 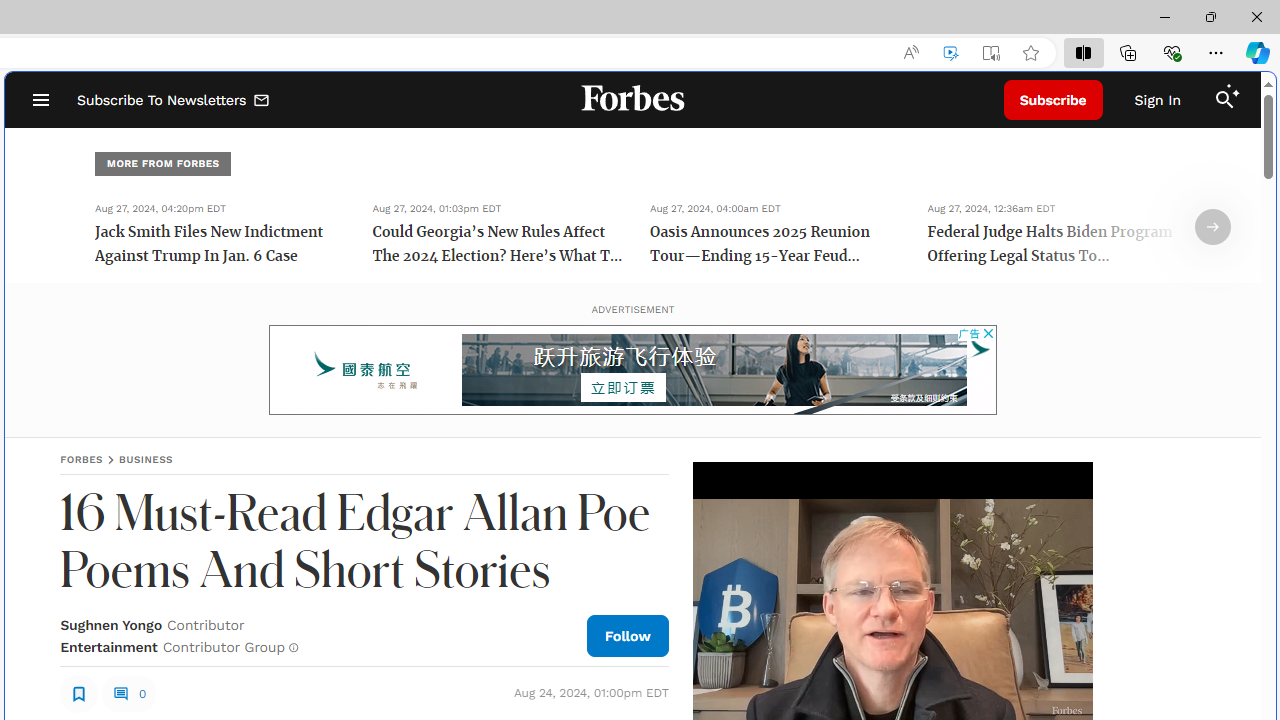 What do you see at coordinates (1053, 100) in the screenshot?
I see `Subscribe` at bounding box center [1053, 100].